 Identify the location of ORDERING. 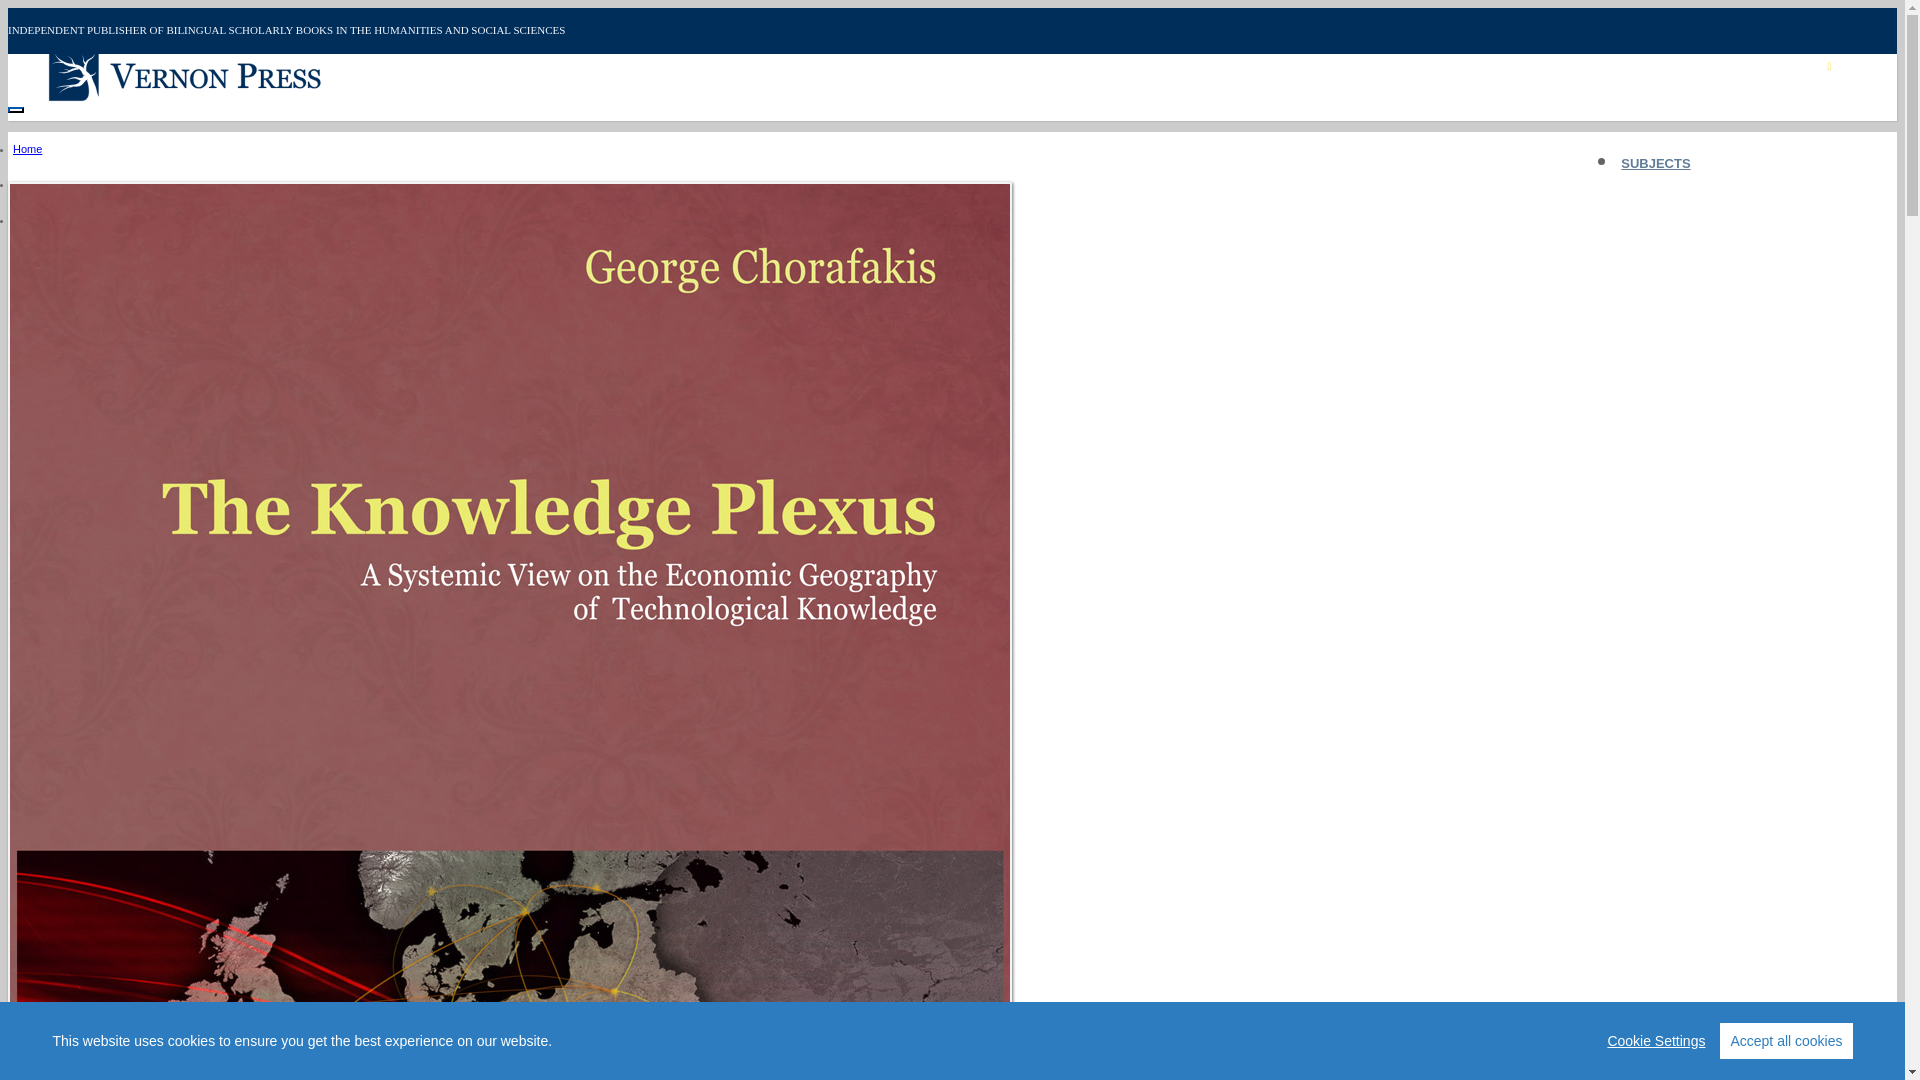
(1656, 235).